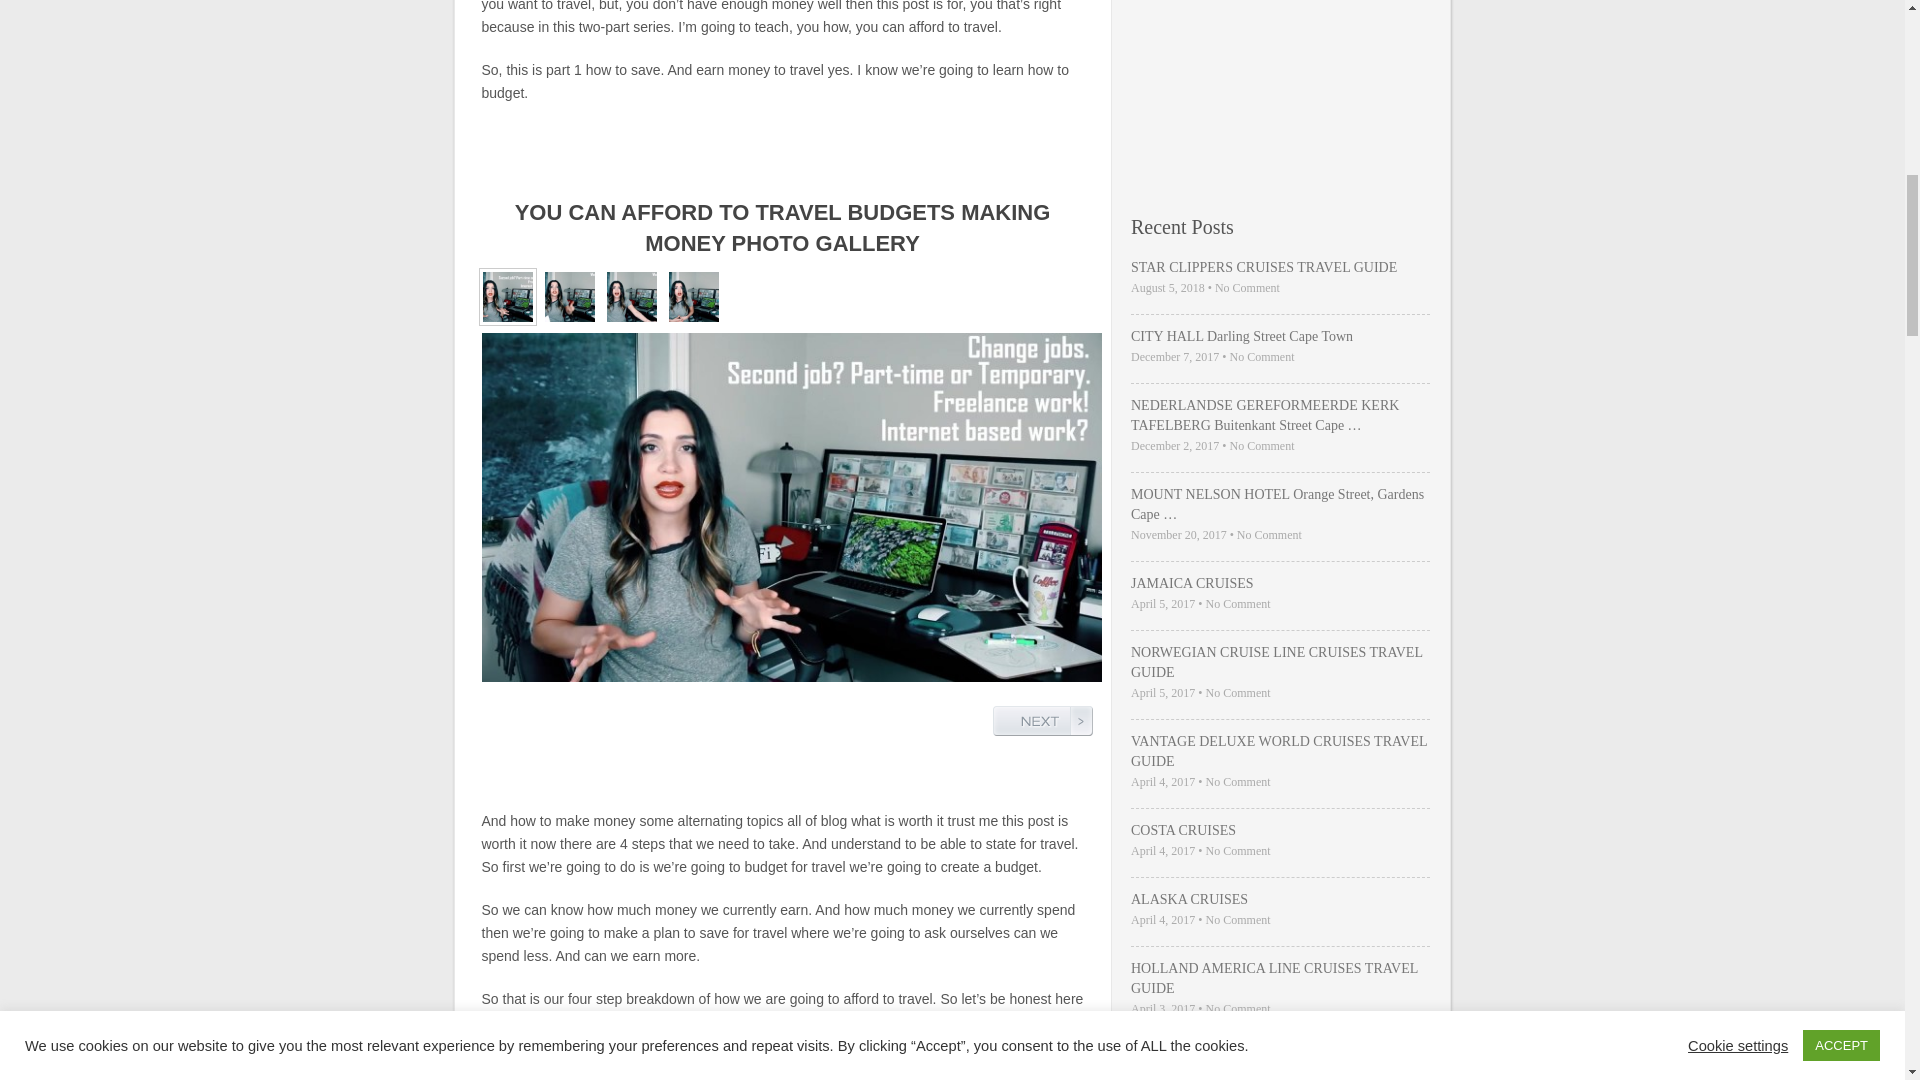 This screenshot has height=1080, width=1920. What do you see at coordinates (506, 296) in the screenshot?
I see `you can afford to travel budgets making money 56` at bounding box center [506, 296].